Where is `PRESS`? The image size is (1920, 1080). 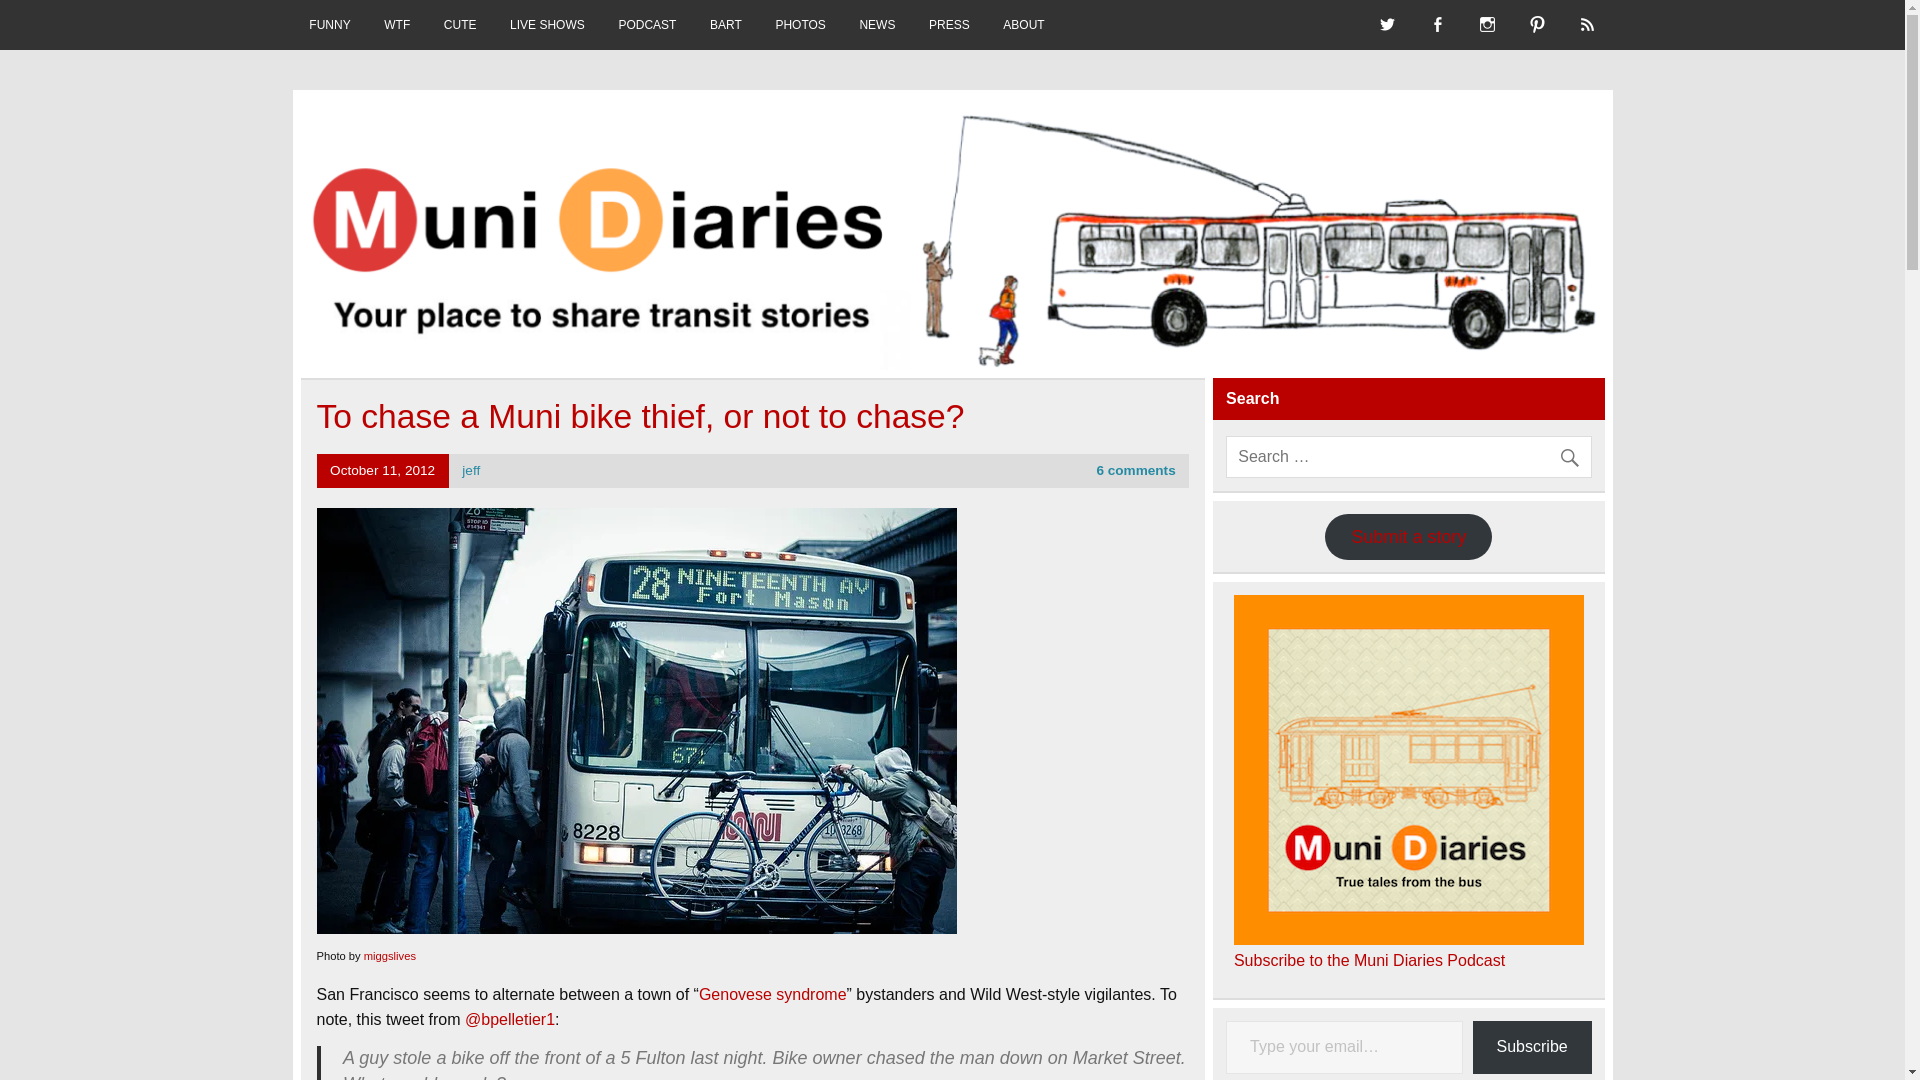 PRESS is located at coordinates (949, 24).